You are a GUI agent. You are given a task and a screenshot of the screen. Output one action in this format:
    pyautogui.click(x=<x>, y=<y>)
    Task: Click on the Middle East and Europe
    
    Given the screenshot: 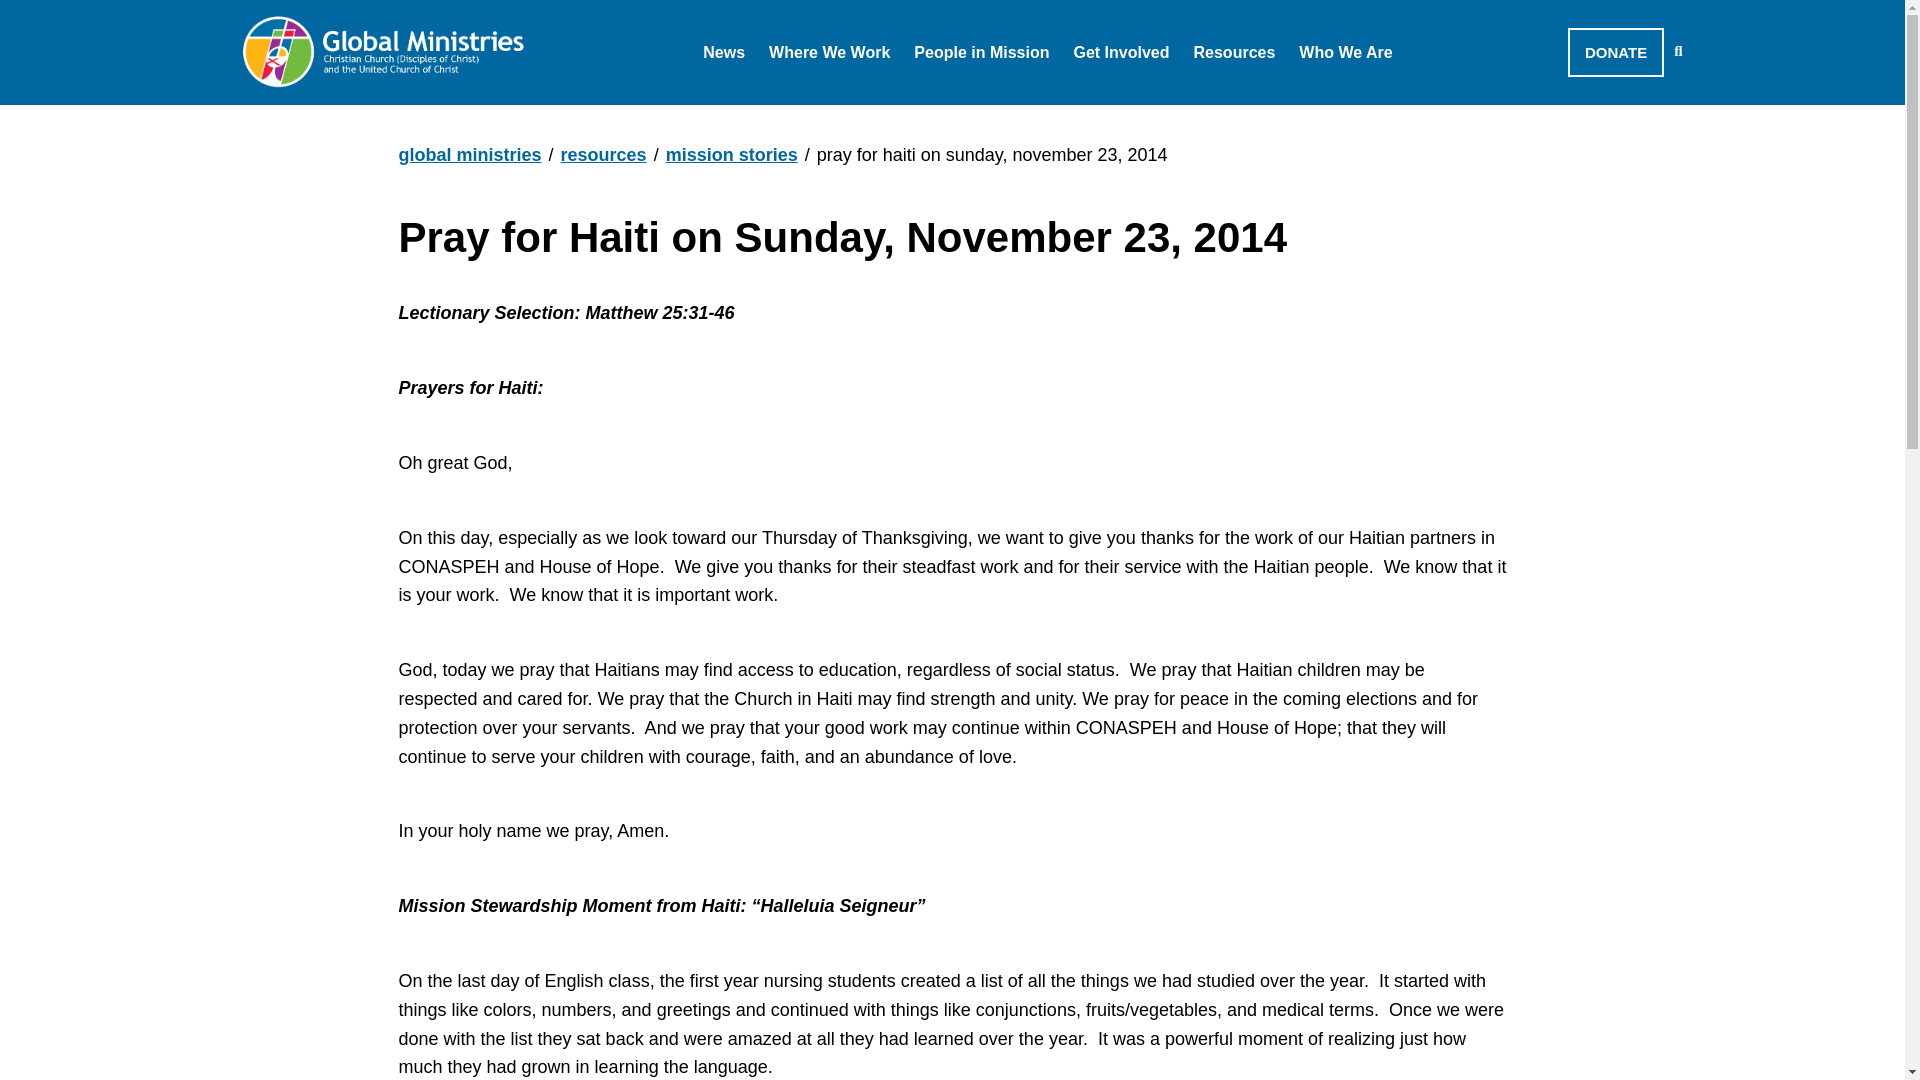 What is the action you would take?
    pyautogui.click(x=890, y=104)
    